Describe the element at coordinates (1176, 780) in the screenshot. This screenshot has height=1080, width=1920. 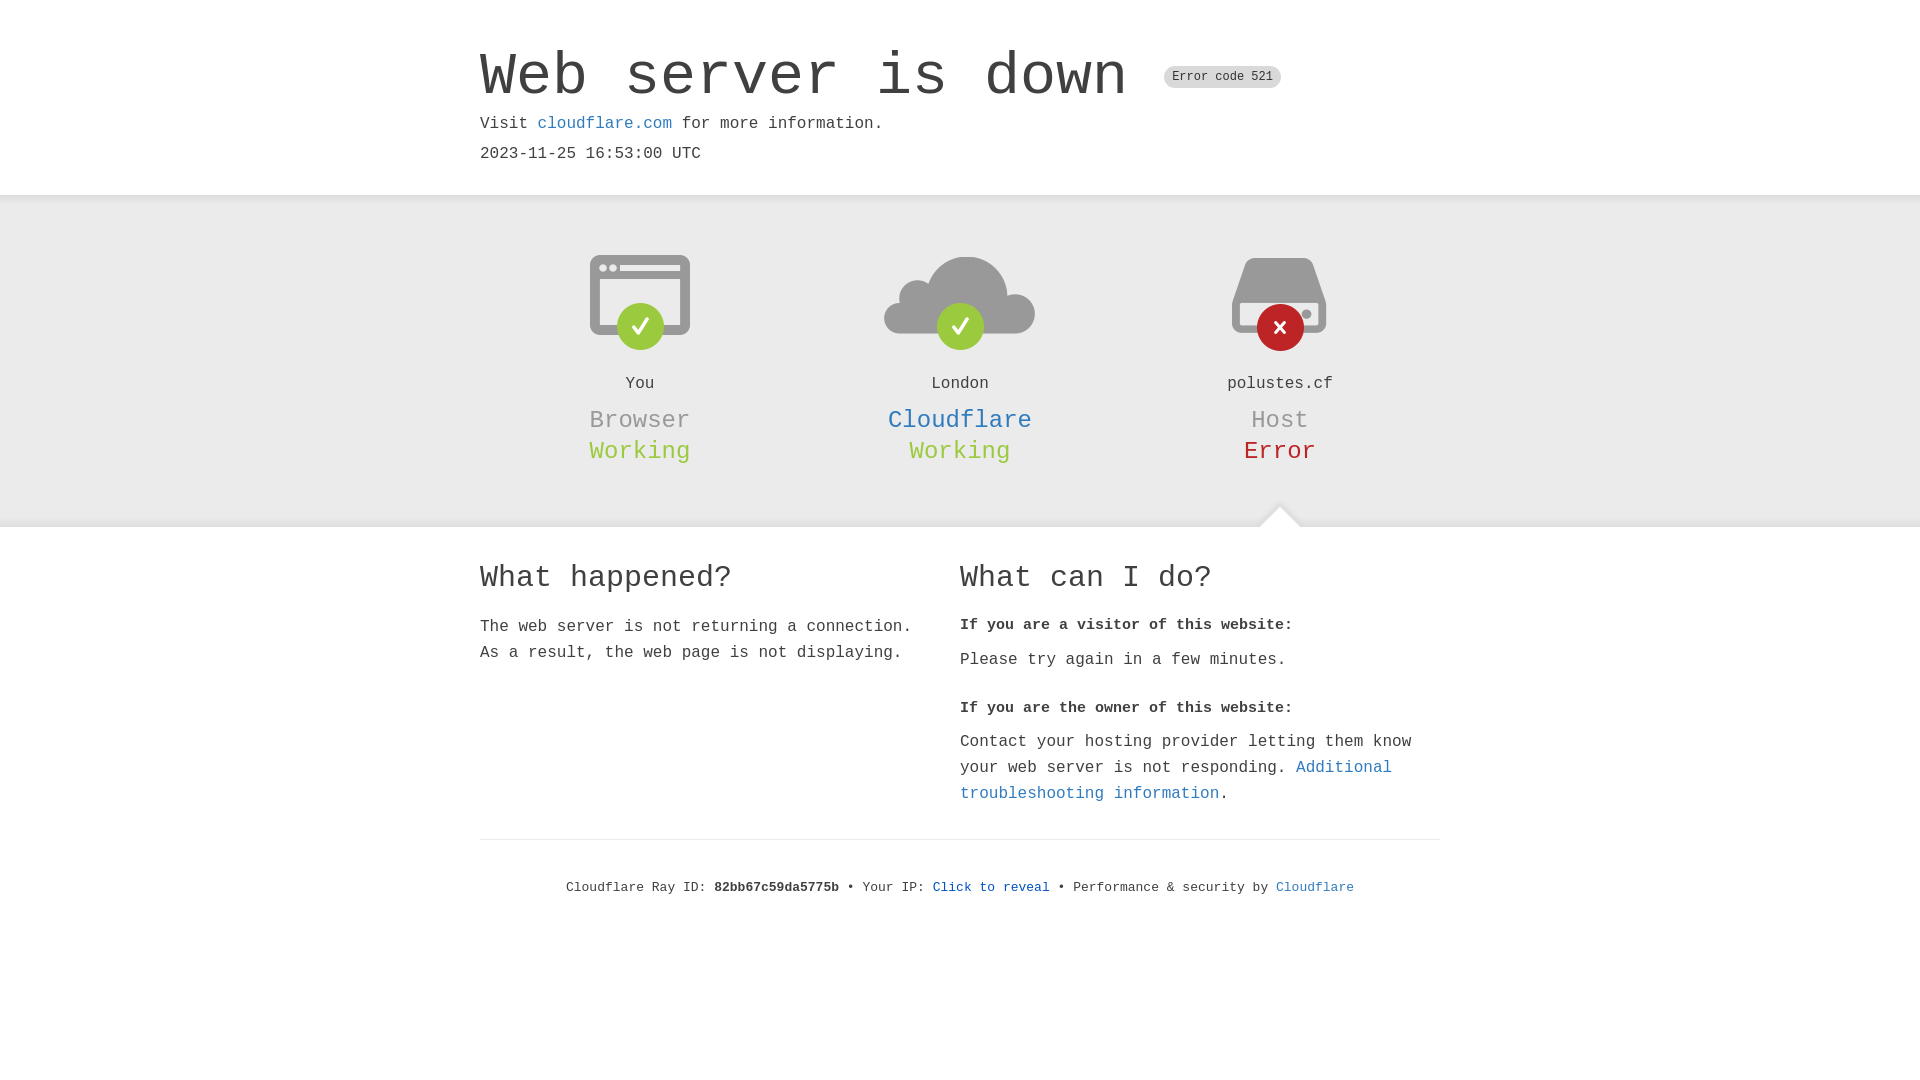
I see `Additional troubleshooting information` at that location.